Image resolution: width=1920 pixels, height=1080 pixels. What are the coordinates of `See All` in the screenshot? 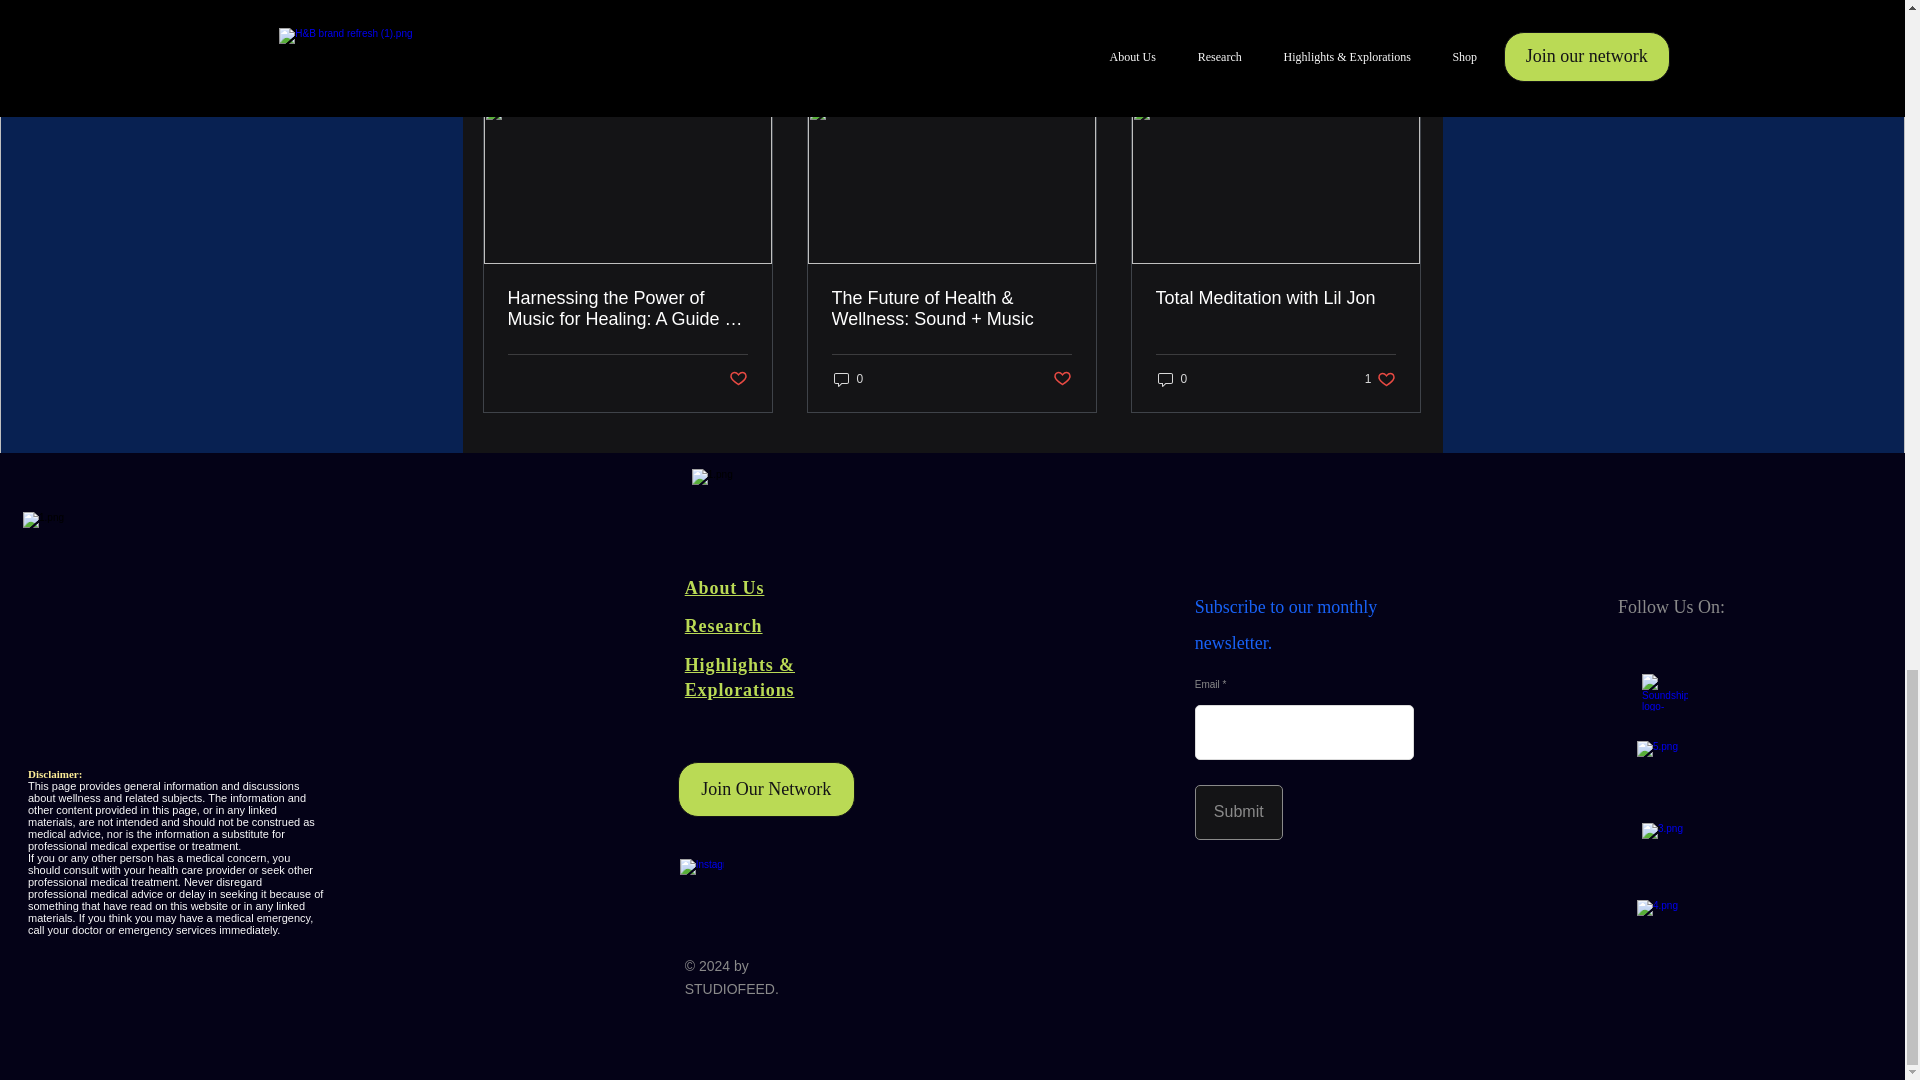 It's located at (1238, 812).